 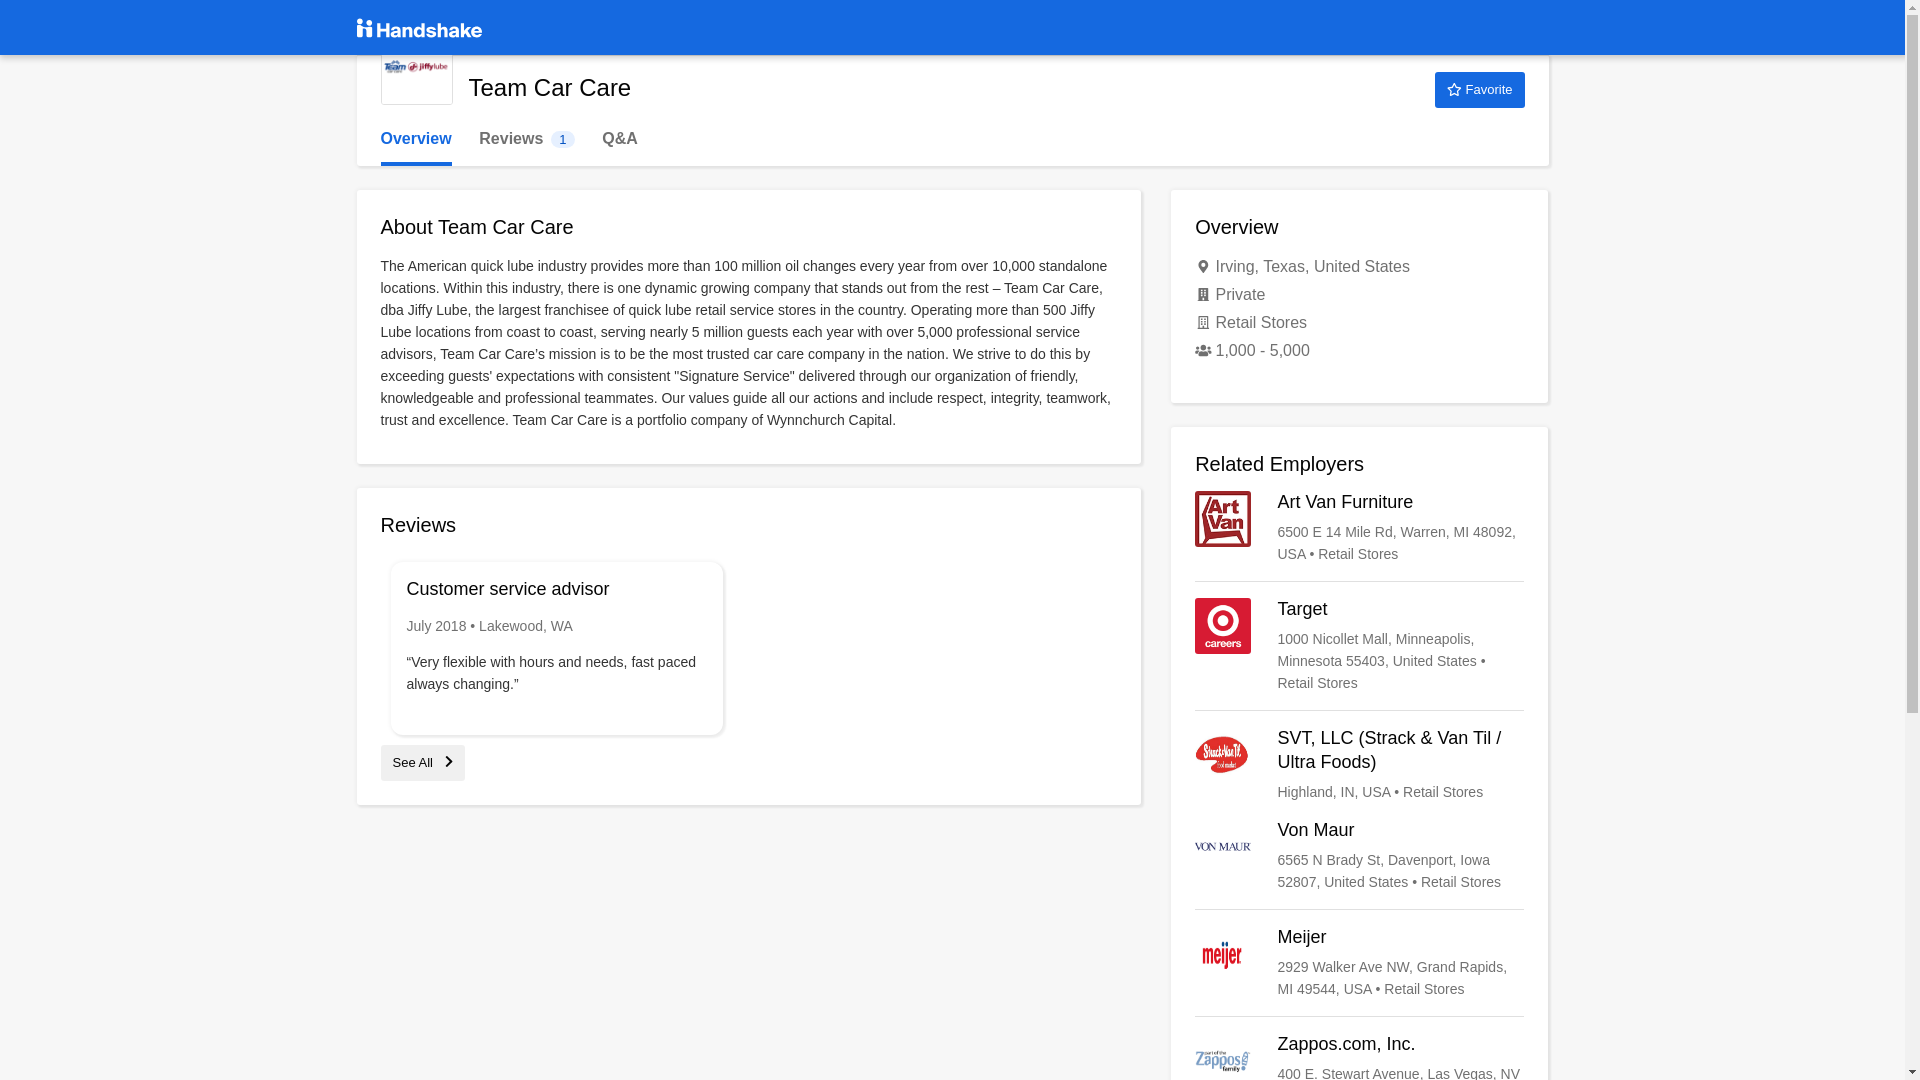 What do you see at coordinates (422, 762) in the screenshot?
I see `See All` at bounding box center [422, 762].